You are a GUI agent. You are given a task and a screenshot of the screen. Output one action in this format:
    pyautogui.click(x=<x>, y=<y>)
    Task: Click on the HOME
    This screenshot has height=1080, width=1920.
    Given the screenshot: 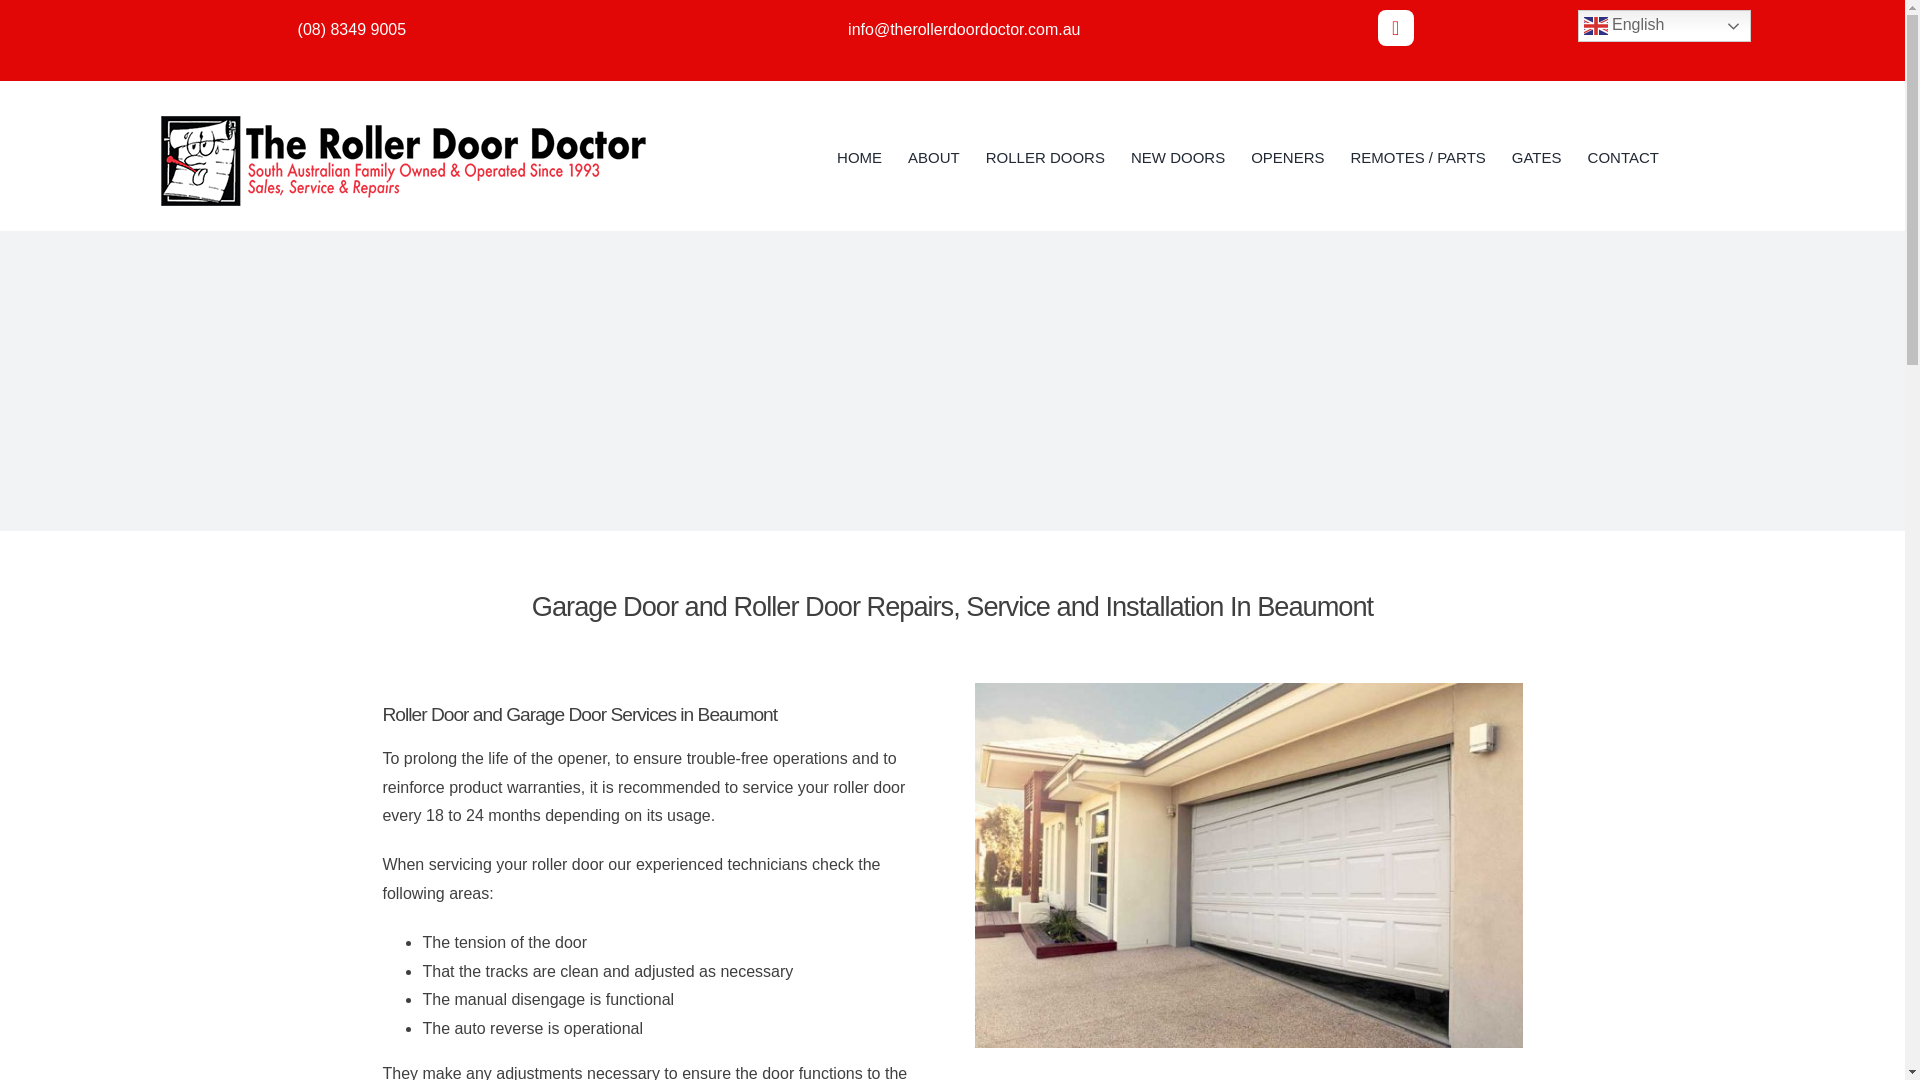 What is the action you would take?
    pyautogui.click(x=859, y=156)
    